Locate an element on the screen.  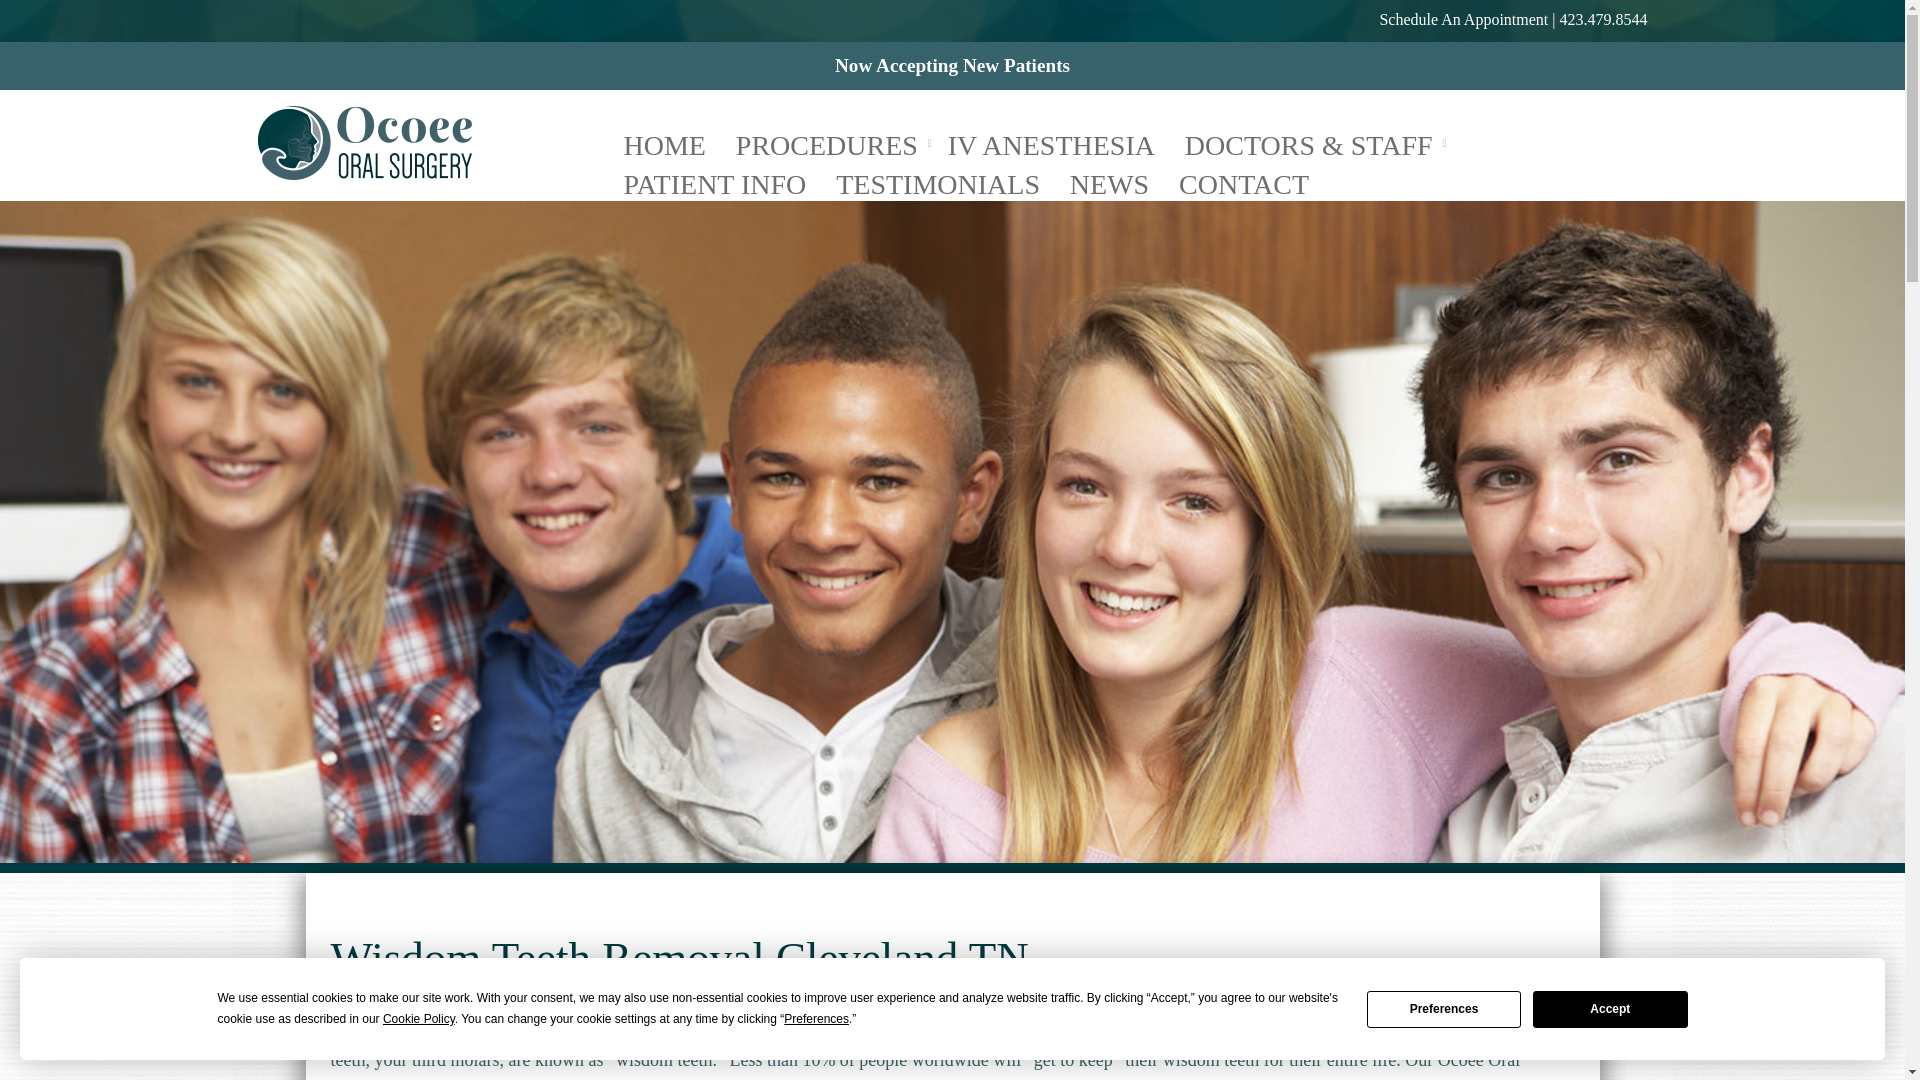
PROCEDURES is located at coordinates (834, 143).